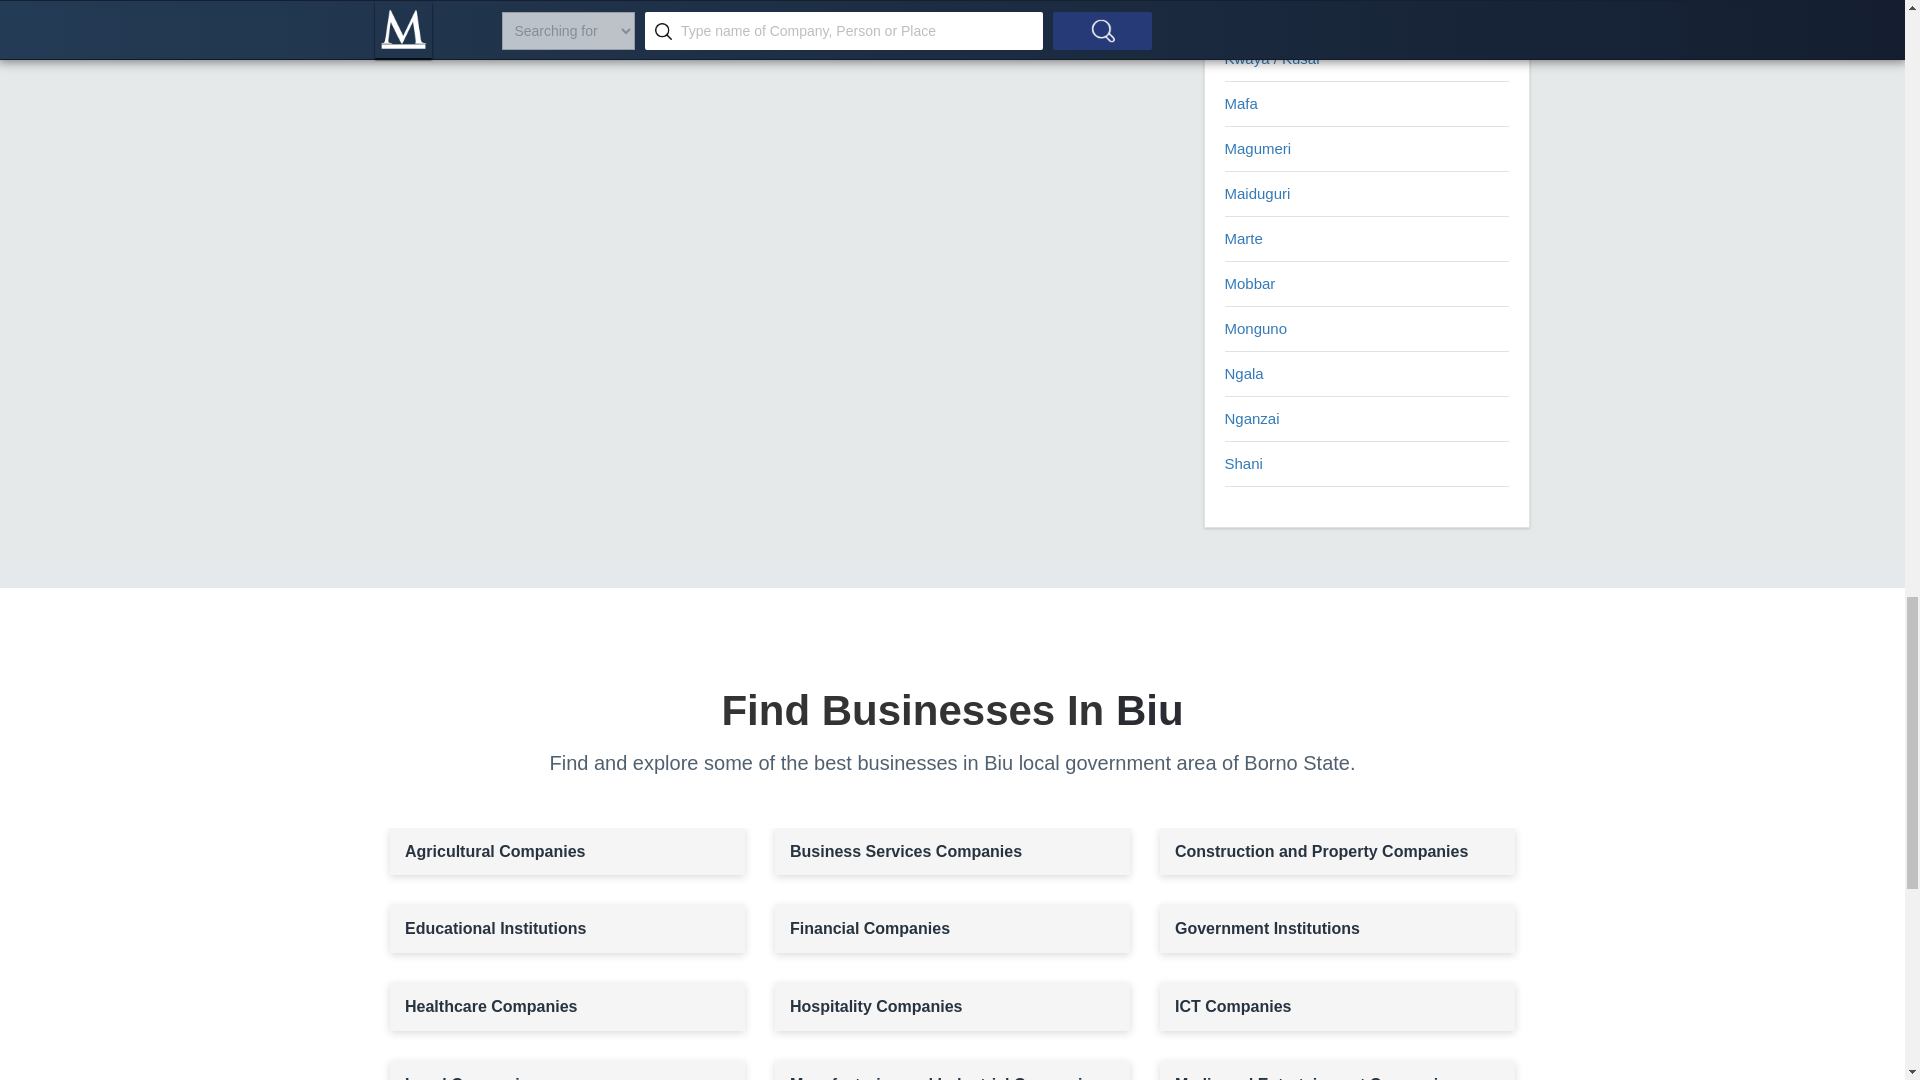 This screenshot has width=1920, height=1080. Describe the element at coordinates (566, 928) in the screenshot. I see `Educational Institutions in Biu, Borno State` at that location.